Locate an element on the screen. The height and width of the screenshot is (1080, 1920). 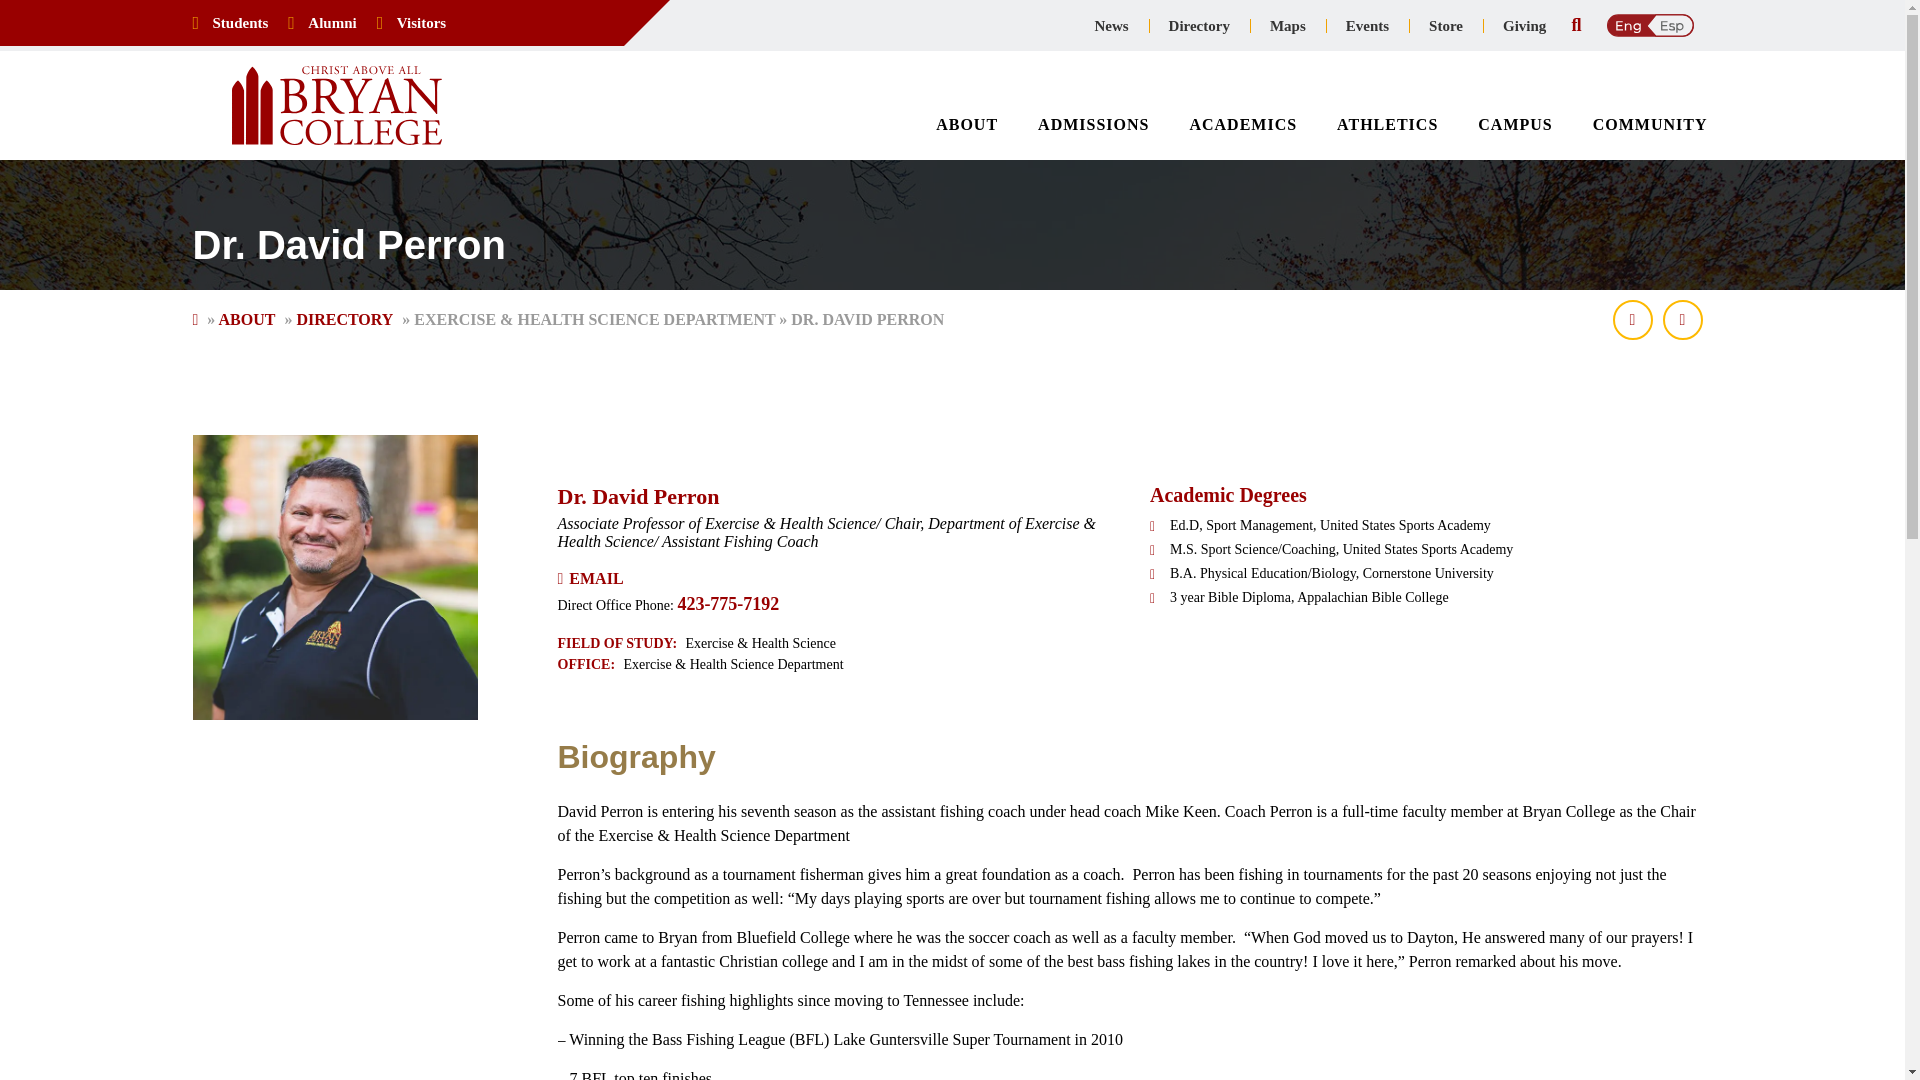
Directory is located at coordinates (1198, 26).